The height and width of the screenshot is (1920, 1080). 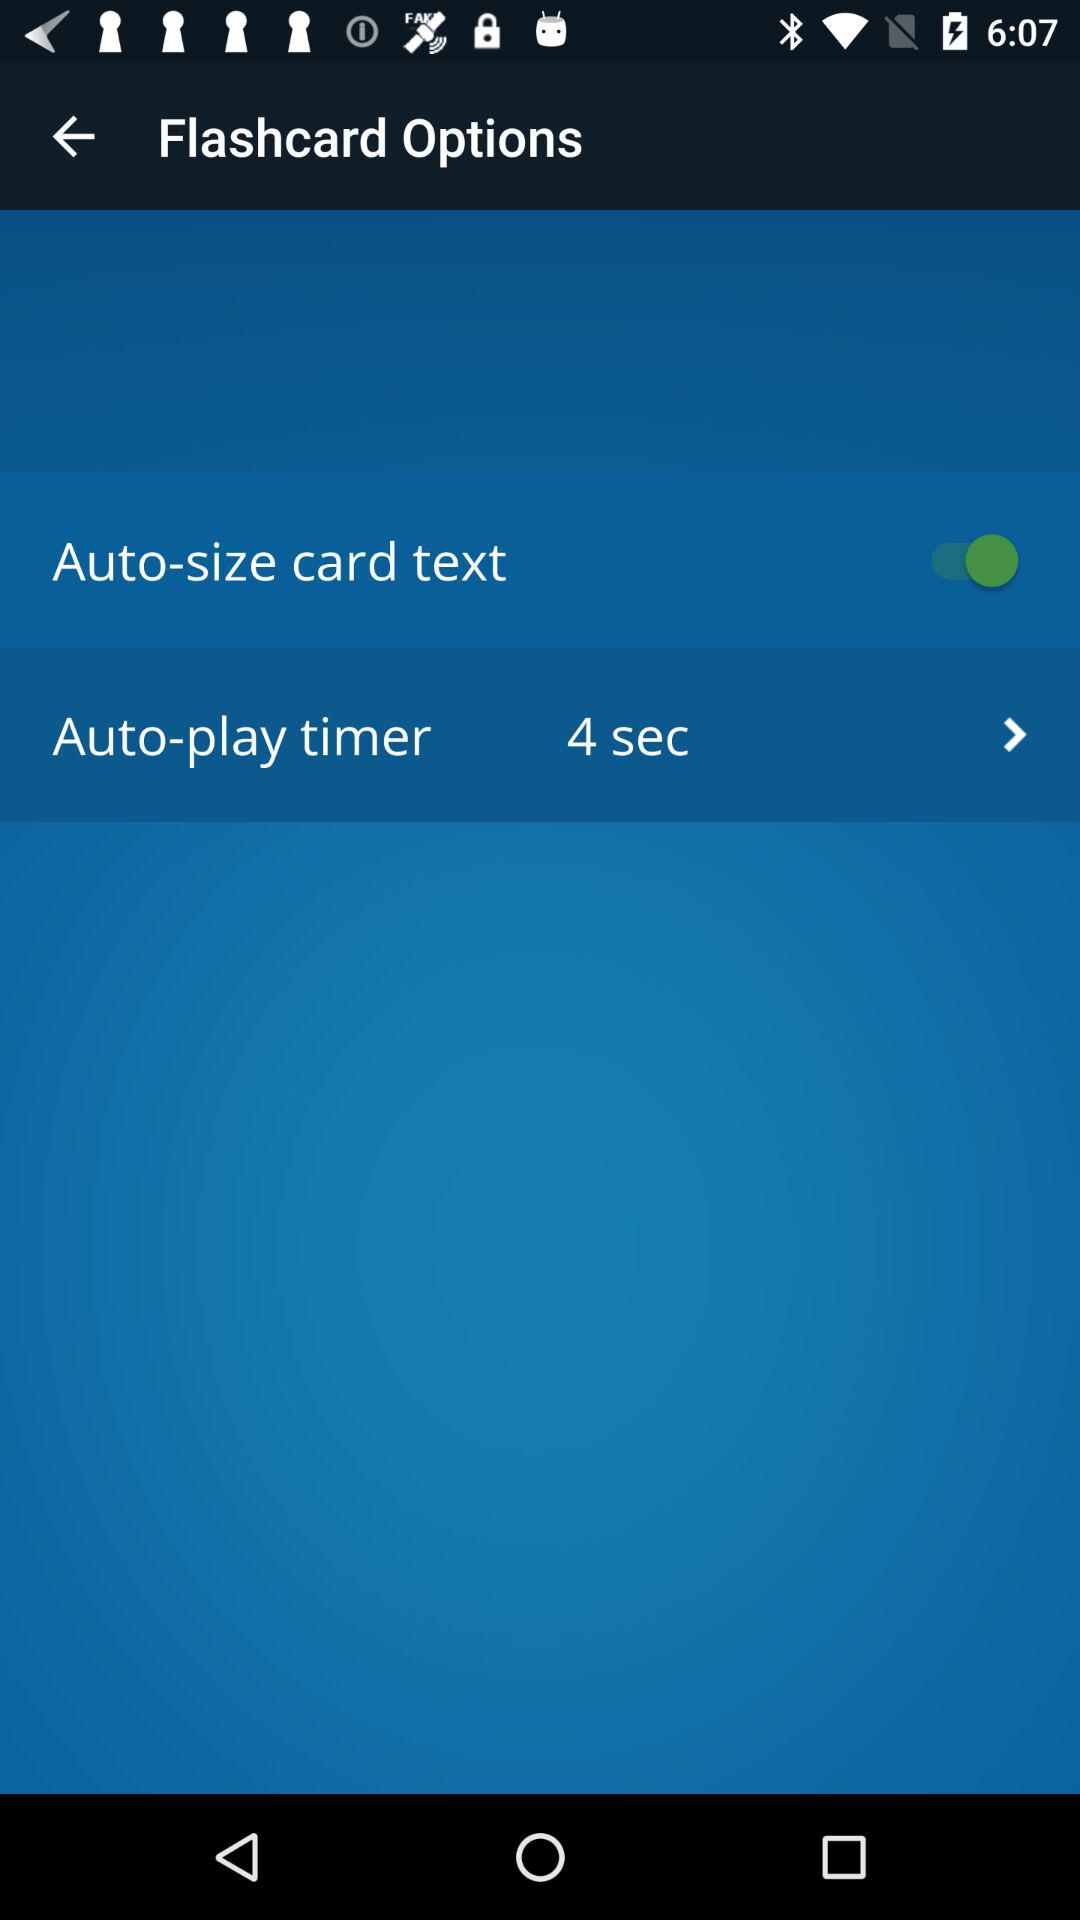 What do you see at coordinates (73, 136) in the screenshot?
I see `choose the item at the top left corner` at bounding box center [73, 136].